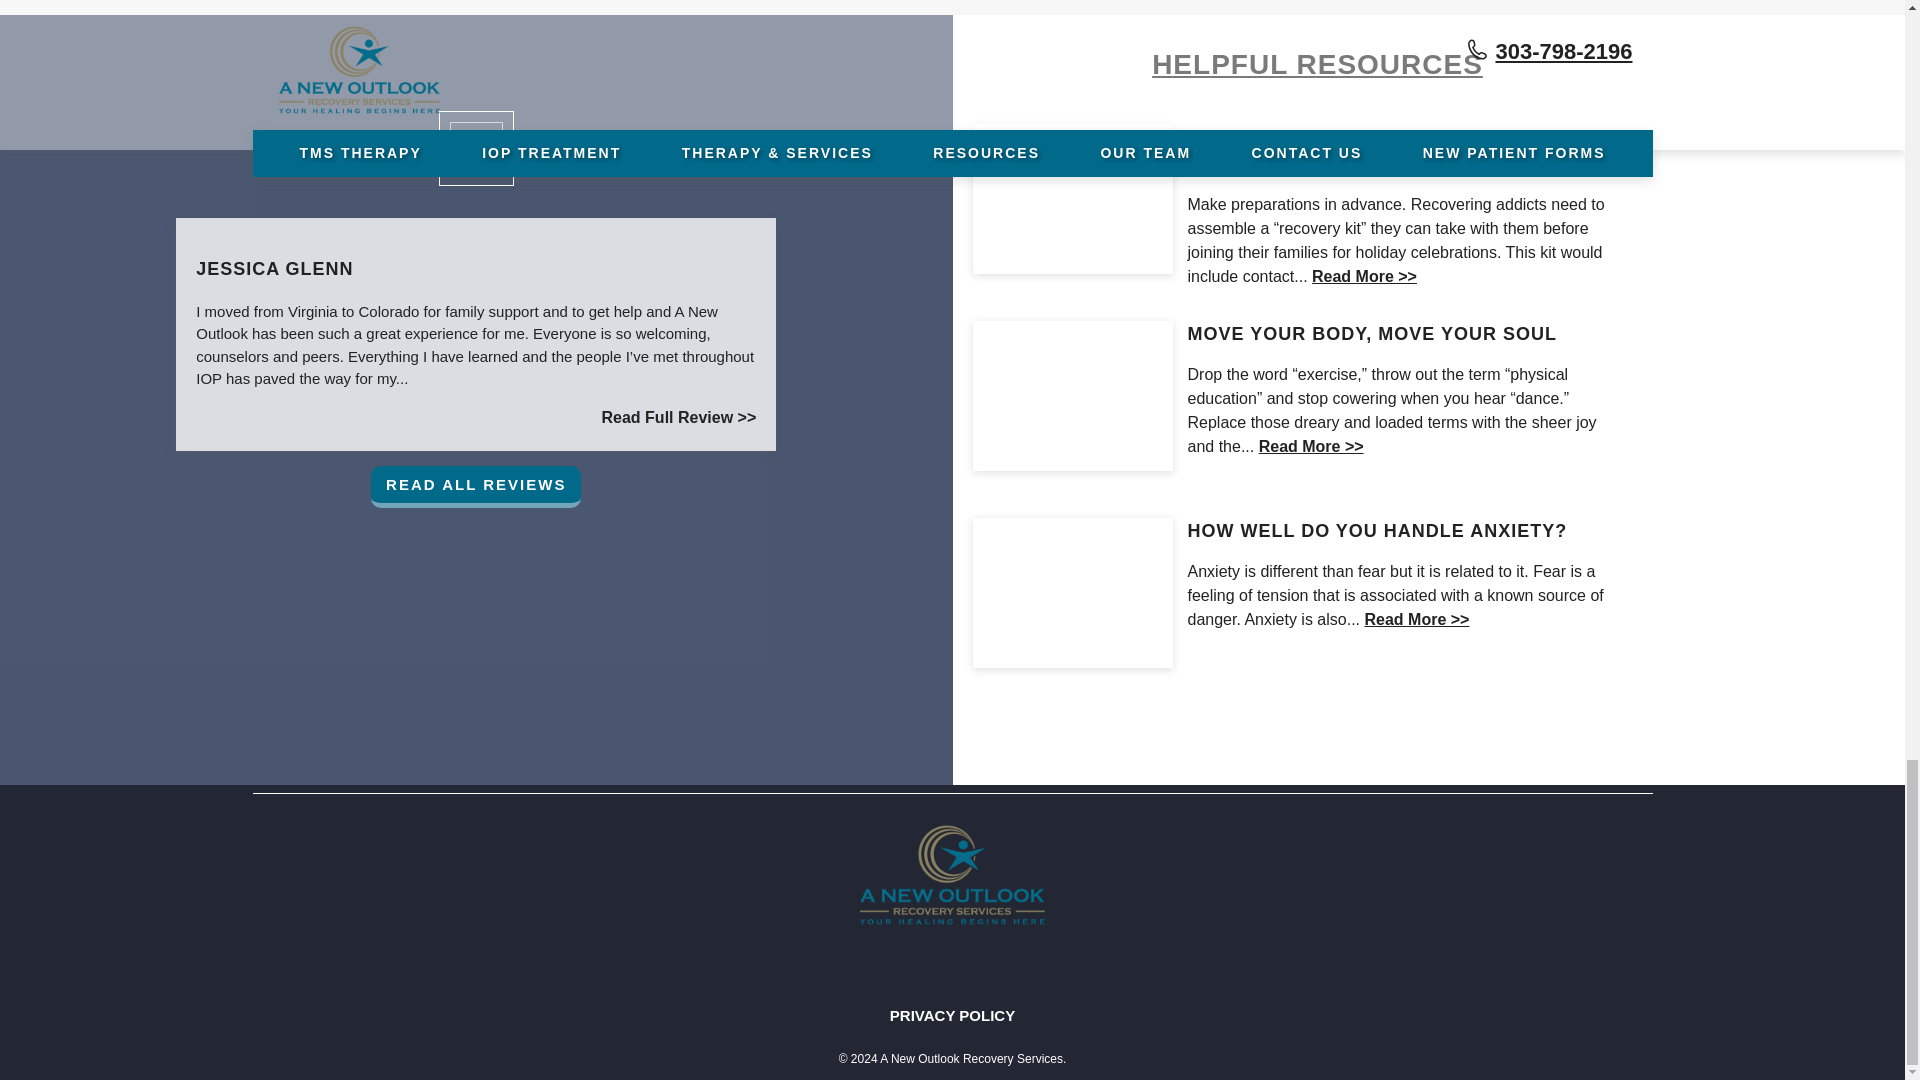  I want to click on HELPFUL RESOURCES, so click(1316, 64).